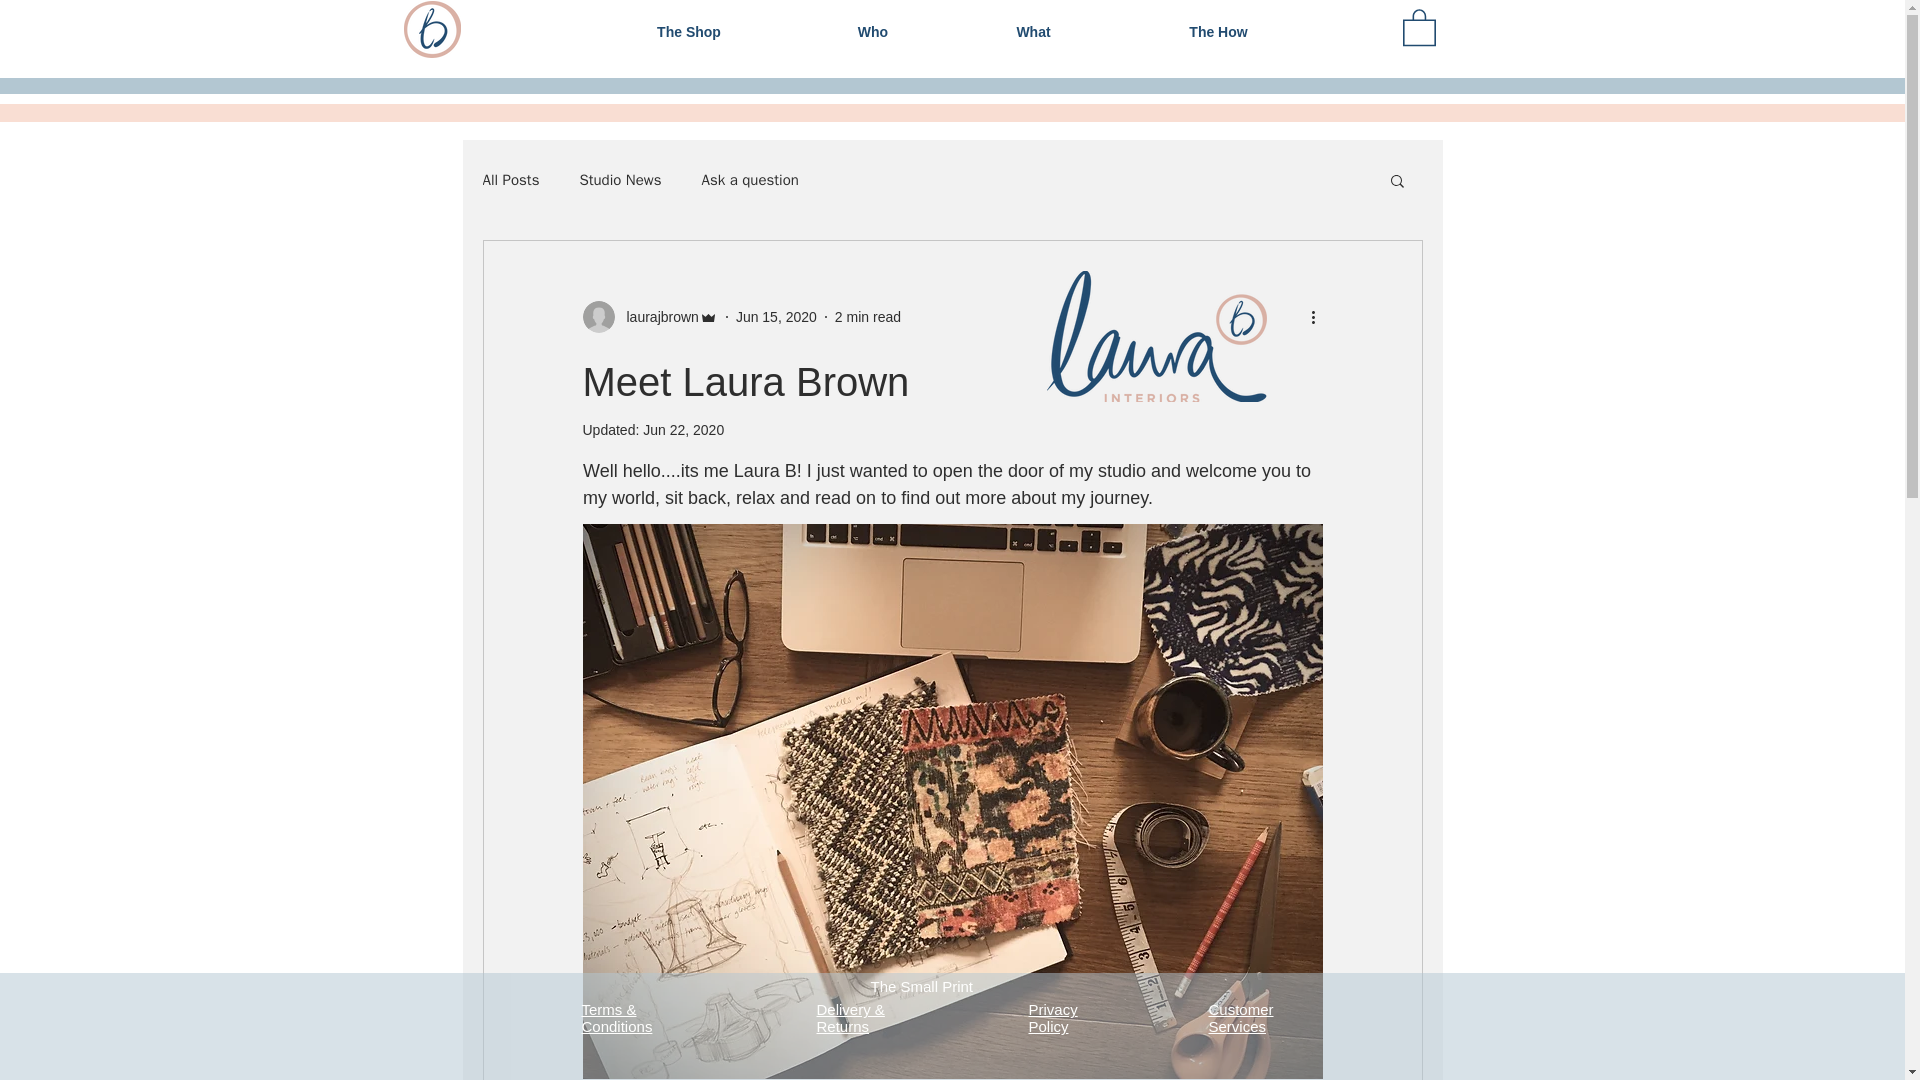 The height and width of the screenshot is (1080, 1920). What do you see at coordinates (1218, 32) in the screenshot?
I see `The How` at bounding box center [1218, 32].